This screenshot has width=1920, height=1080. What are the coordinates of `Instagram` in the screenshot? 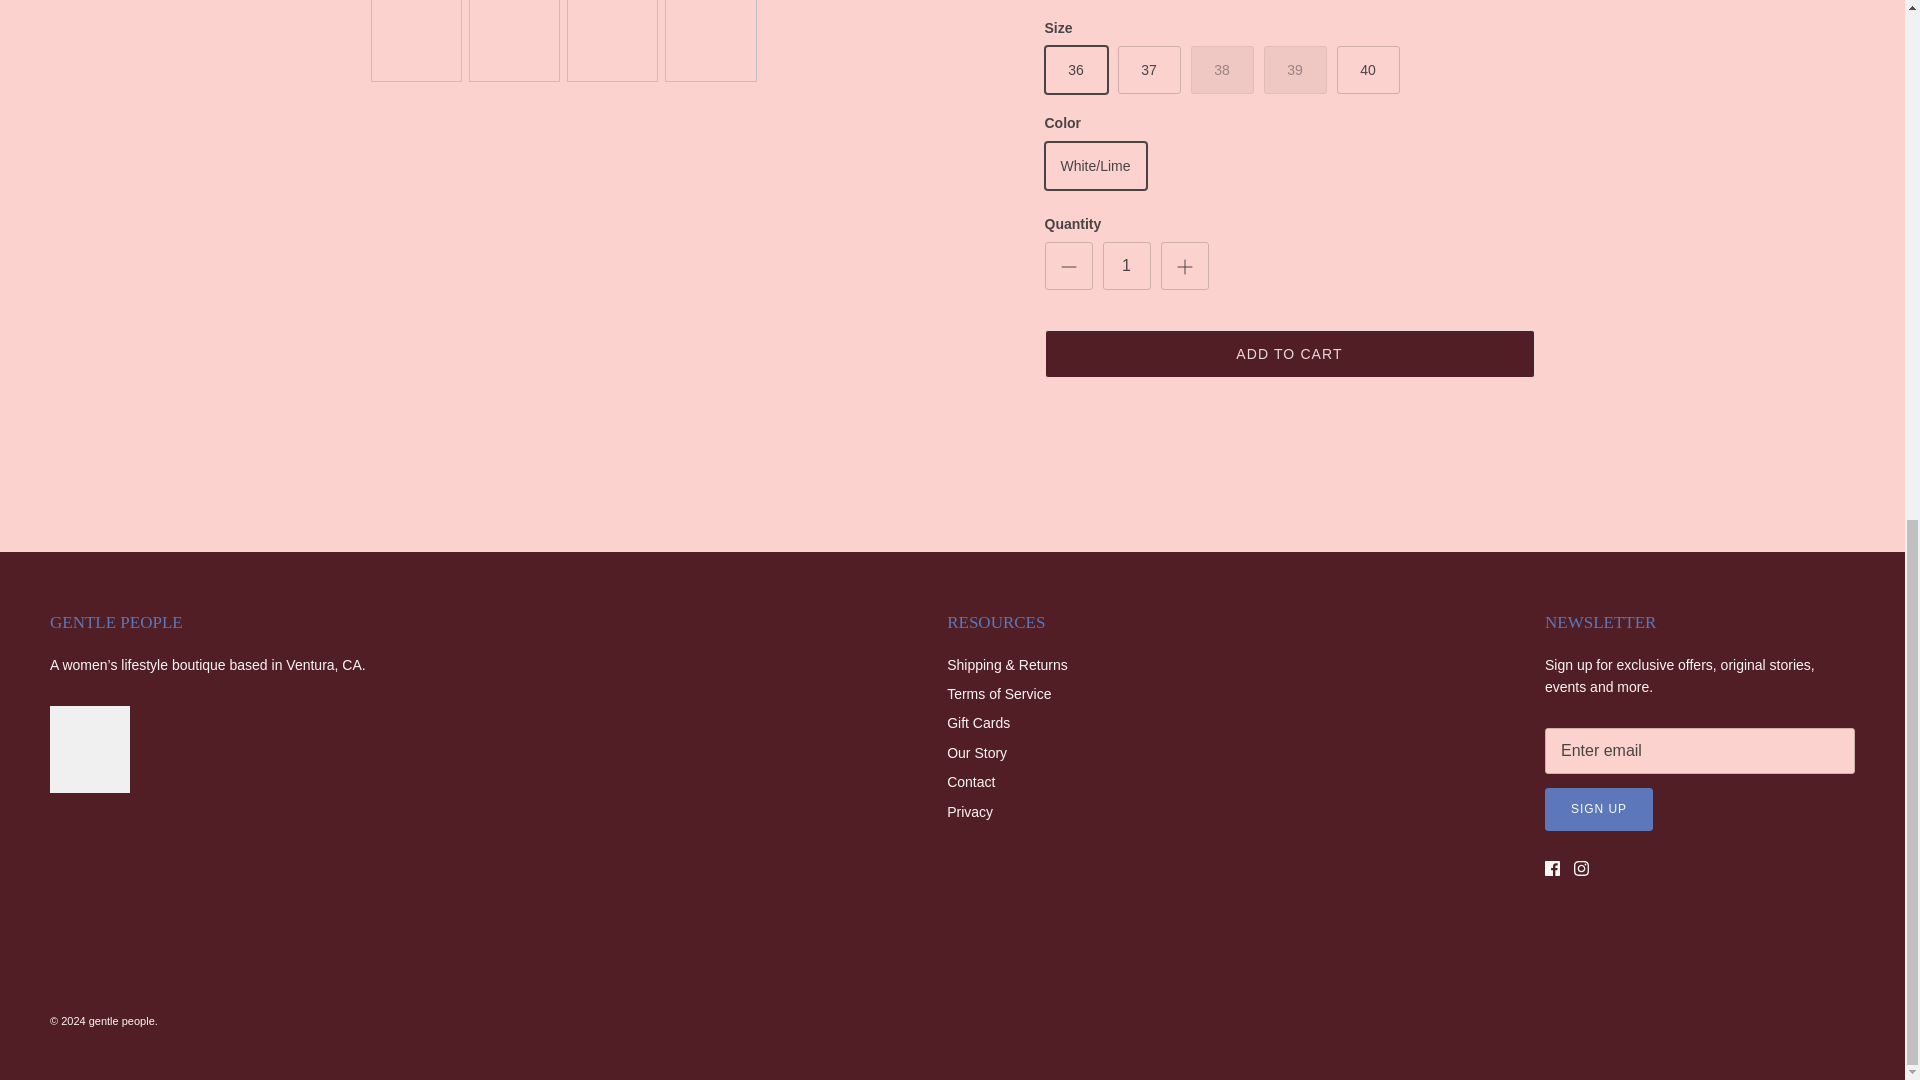 It's located at (1582, 868).